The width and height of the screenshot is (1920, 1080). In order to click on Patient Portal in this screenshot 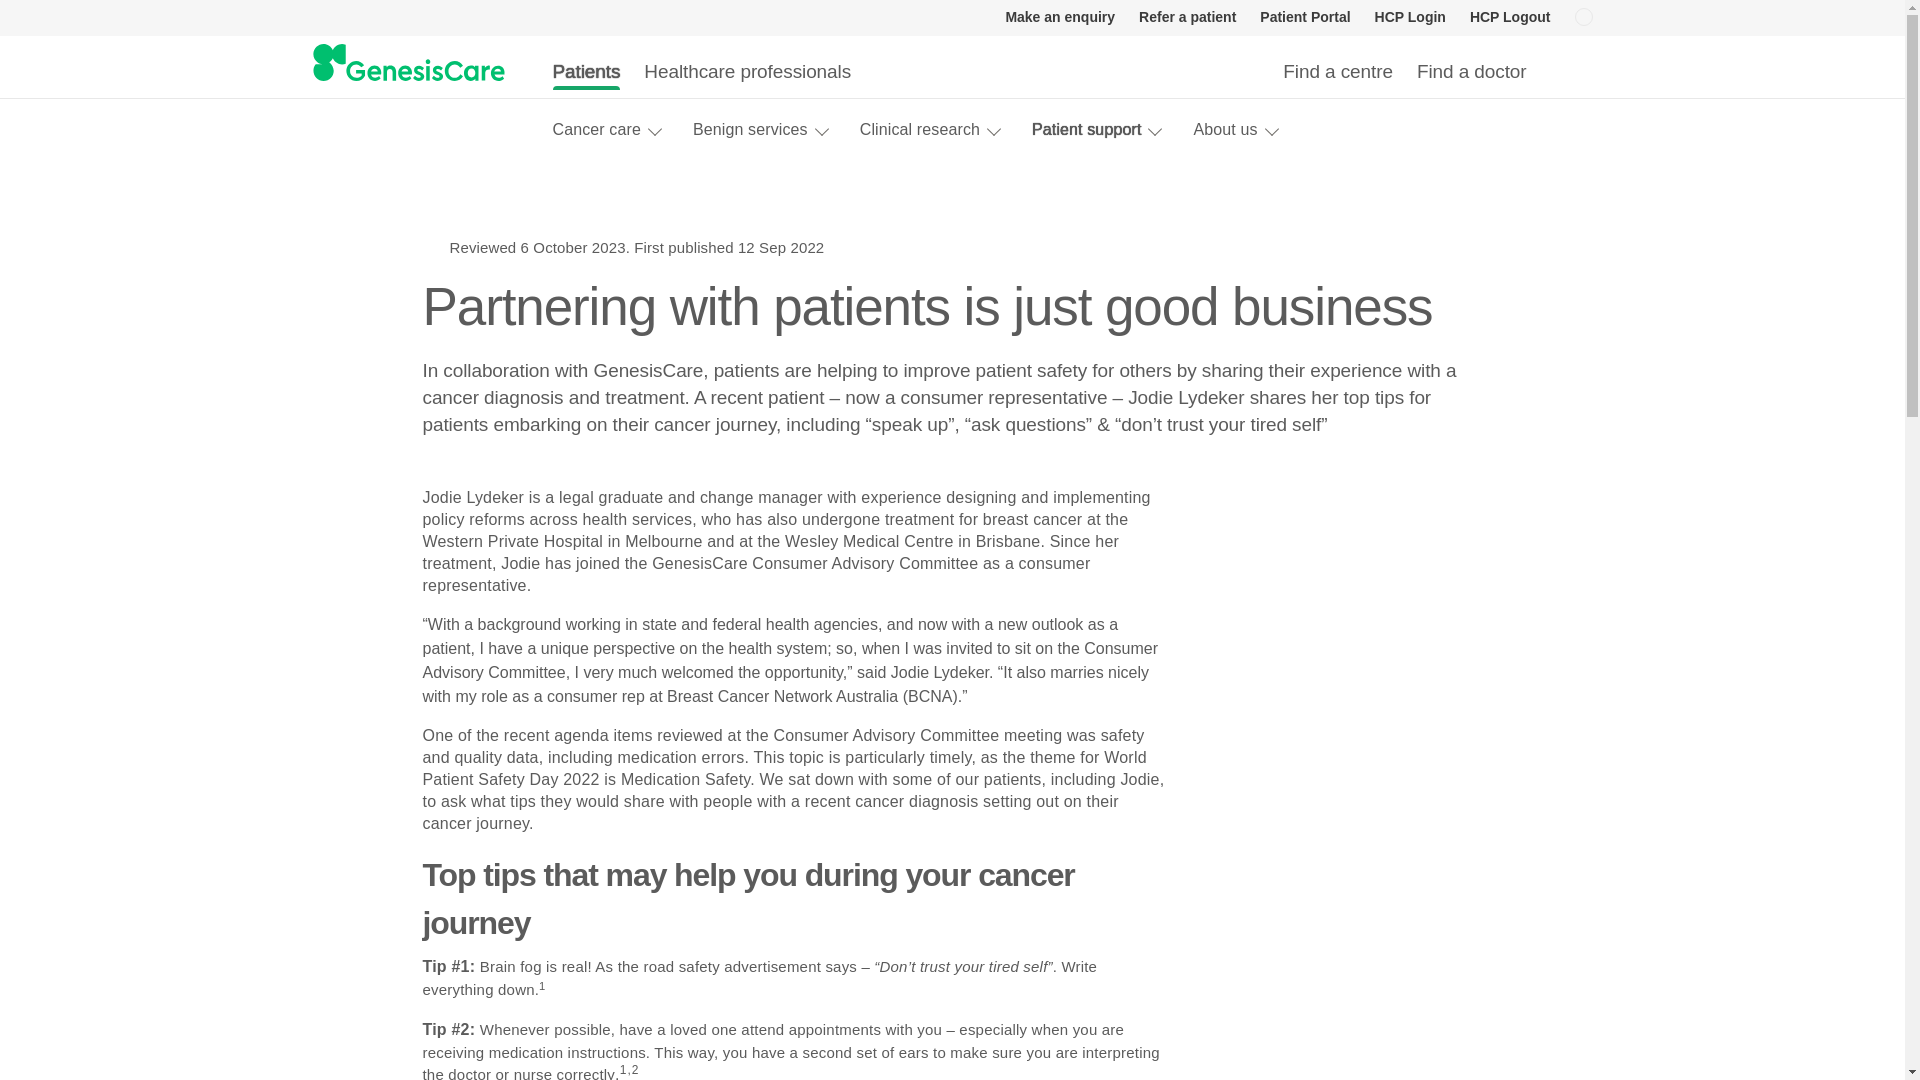, I will do `click(1304, 18)`.